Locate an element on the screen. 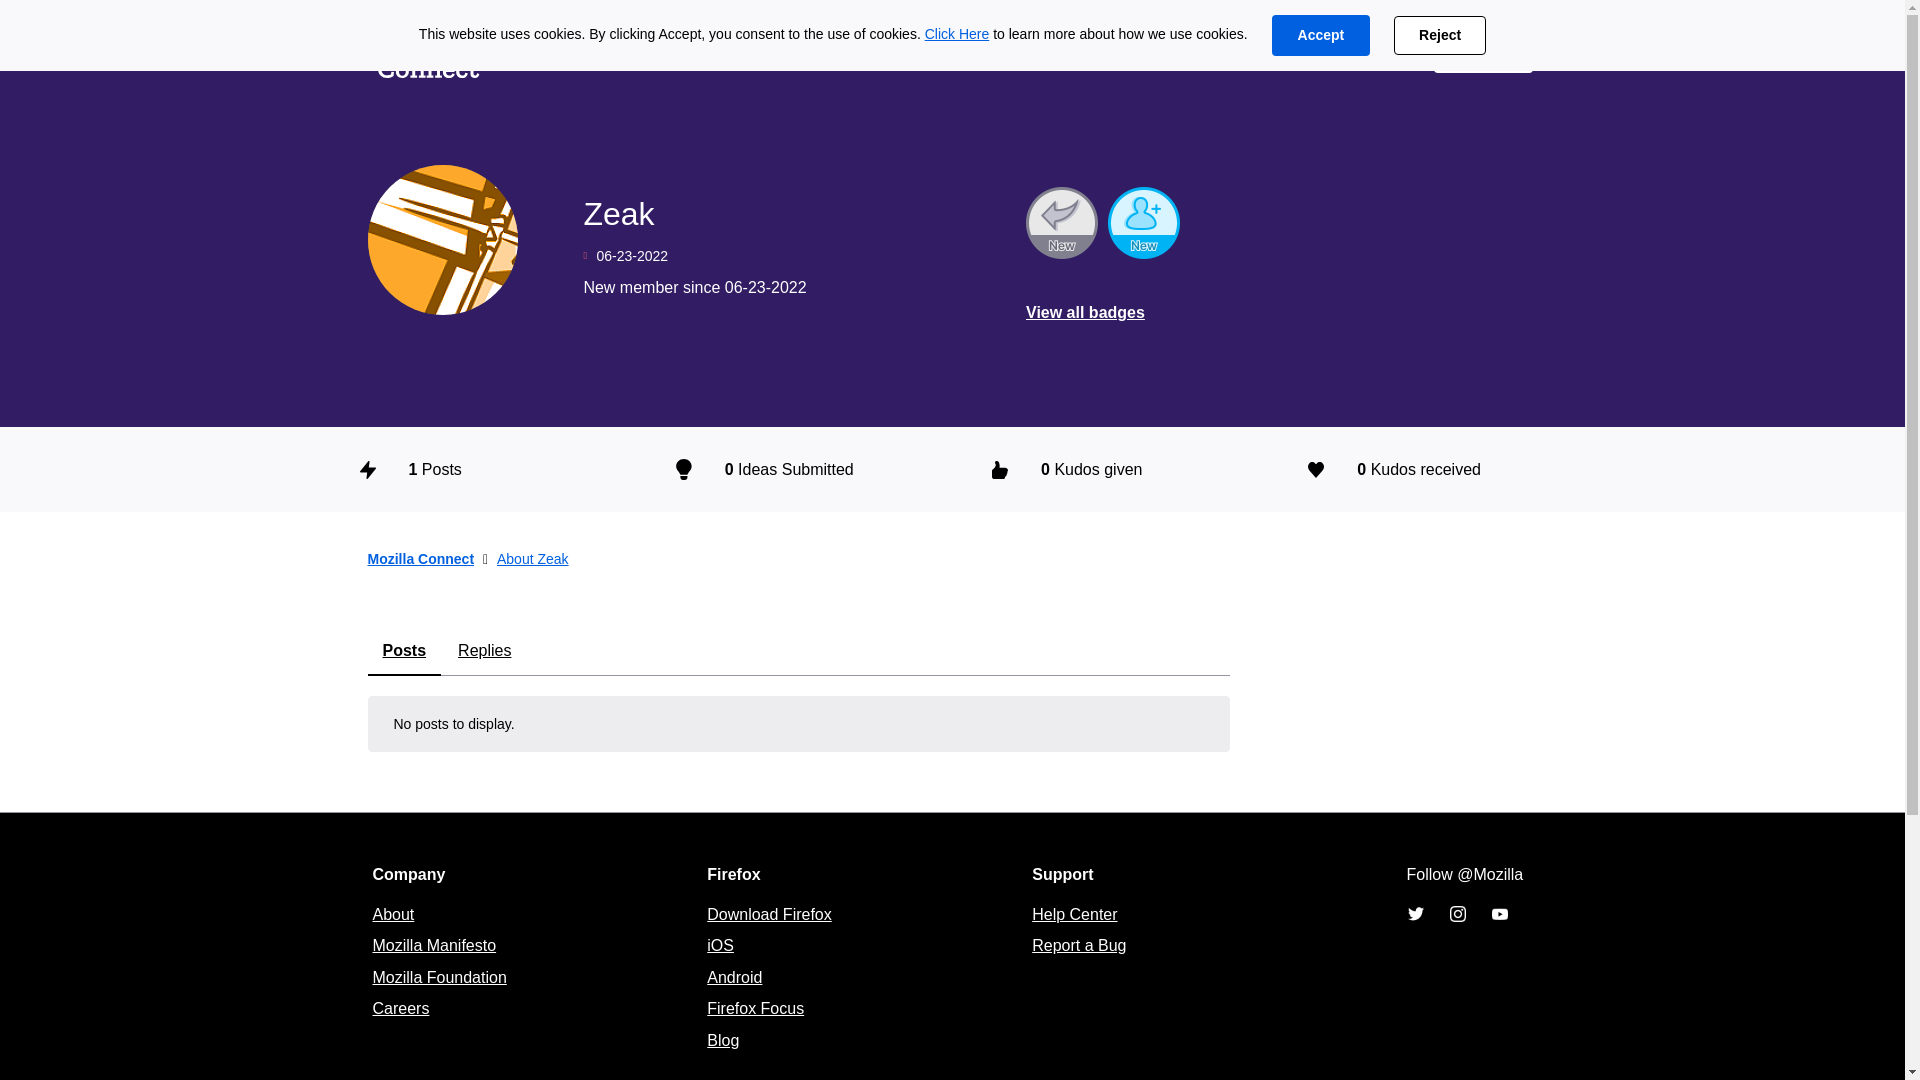  Mozilla Manifesto is located at coordinates (434, 945).